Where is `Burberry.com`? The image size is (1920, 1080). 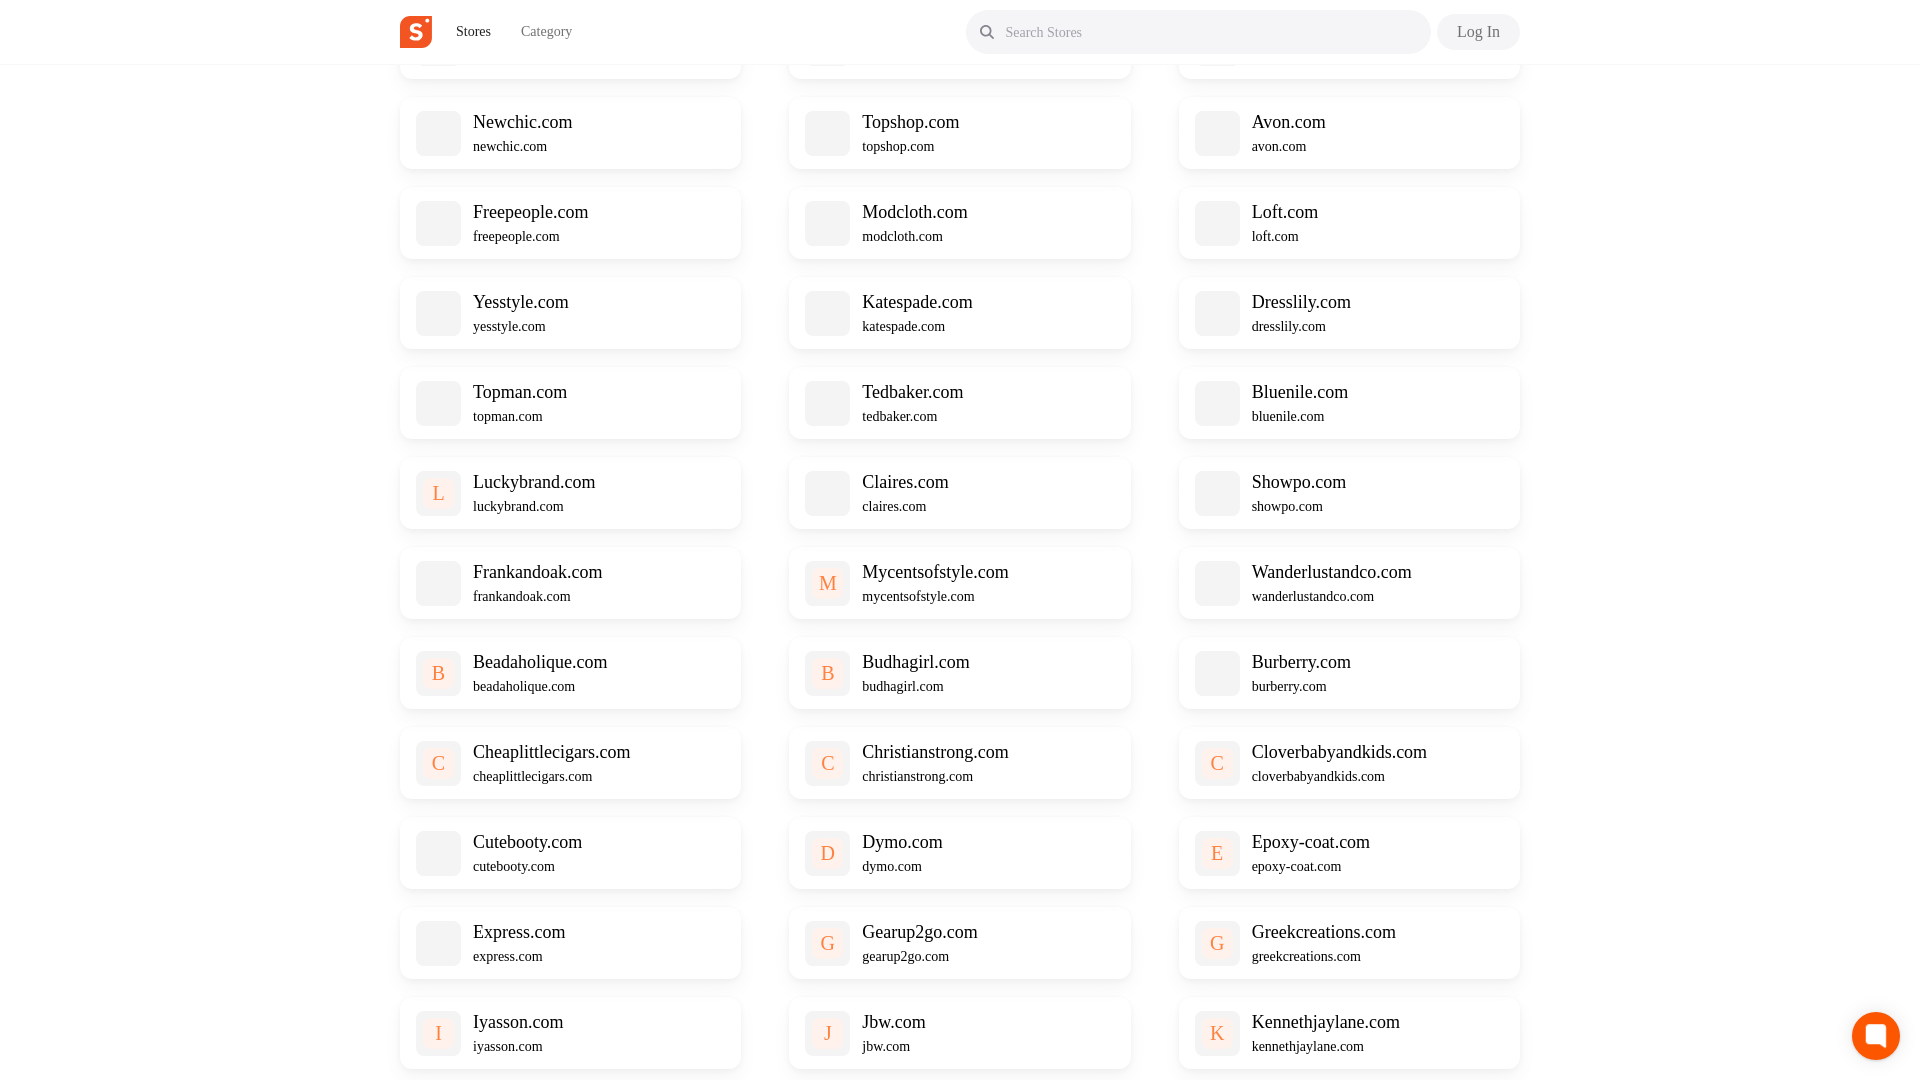
Burberry.com is located at coordinates (1301, 662).